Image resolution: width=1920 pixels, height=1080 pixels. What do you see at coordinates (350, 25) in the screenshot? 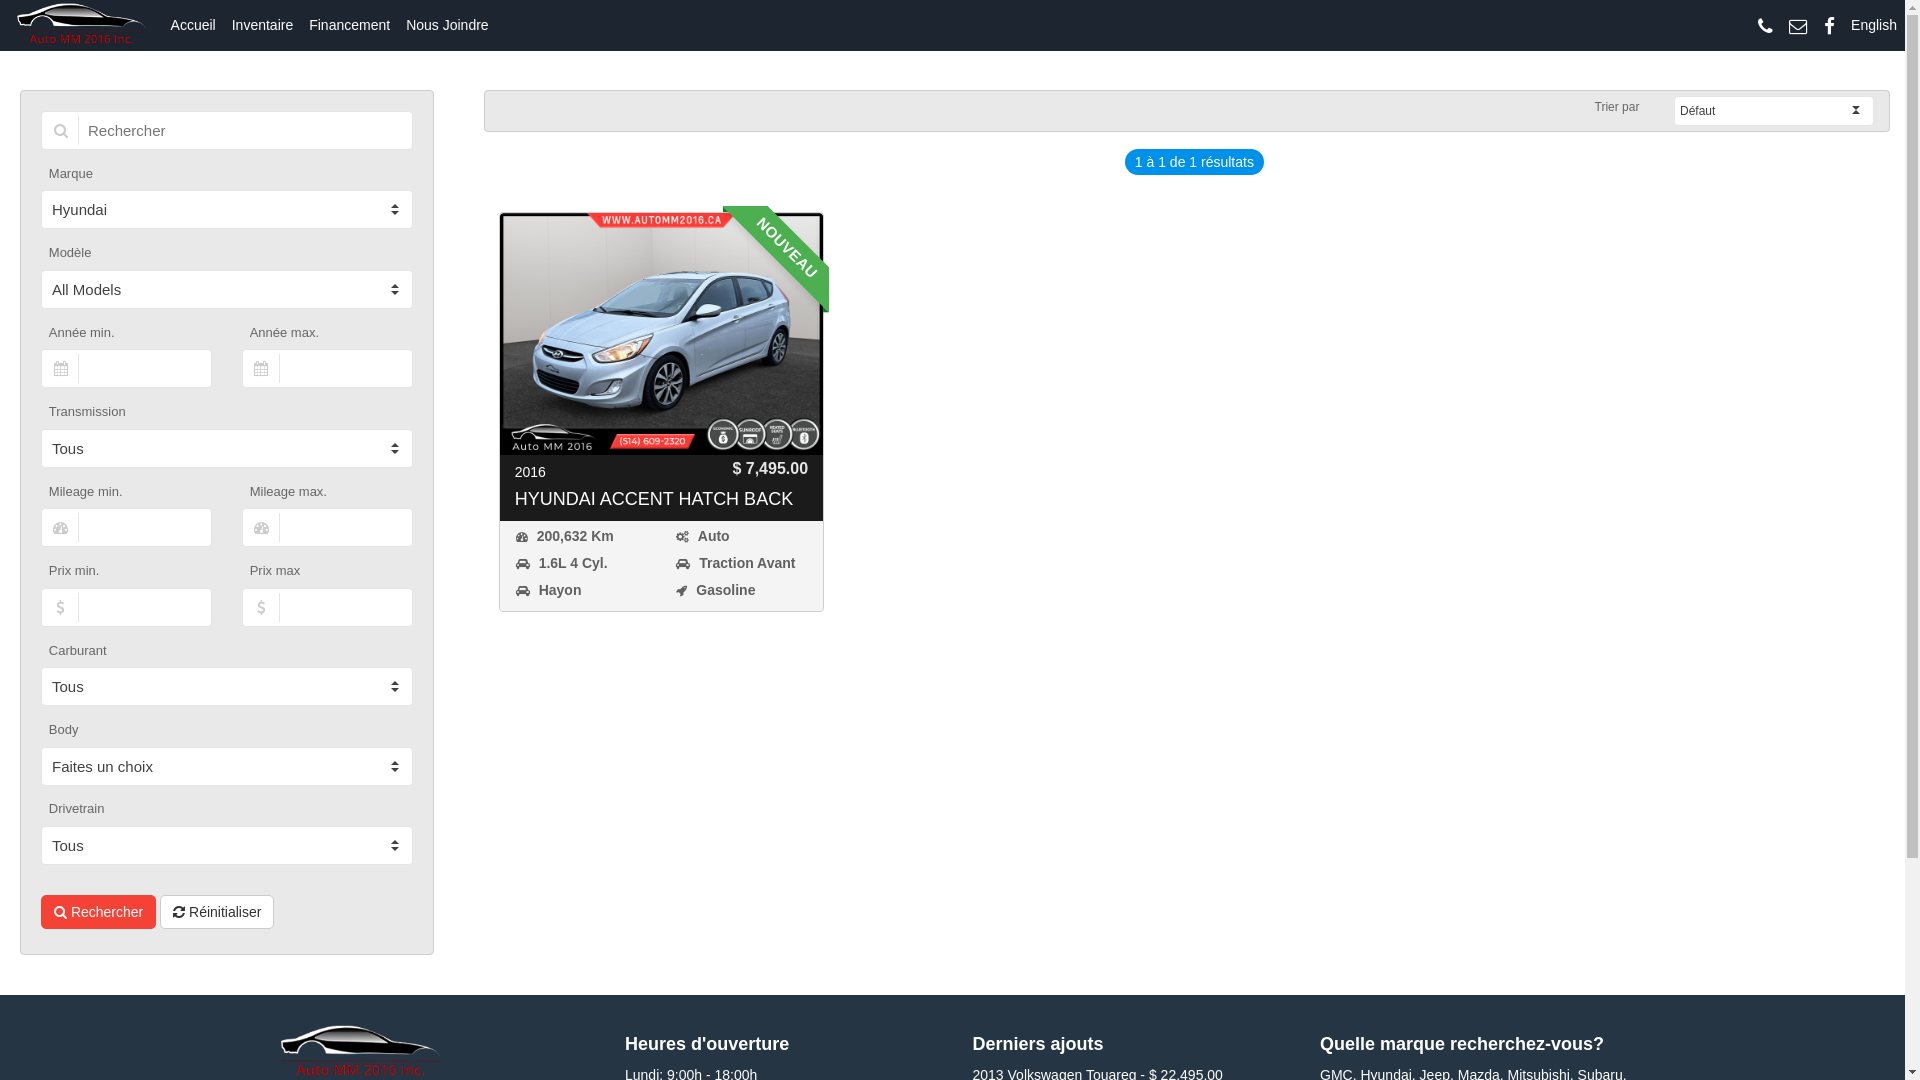
I see `Financement` at bounding box center [350, 25].